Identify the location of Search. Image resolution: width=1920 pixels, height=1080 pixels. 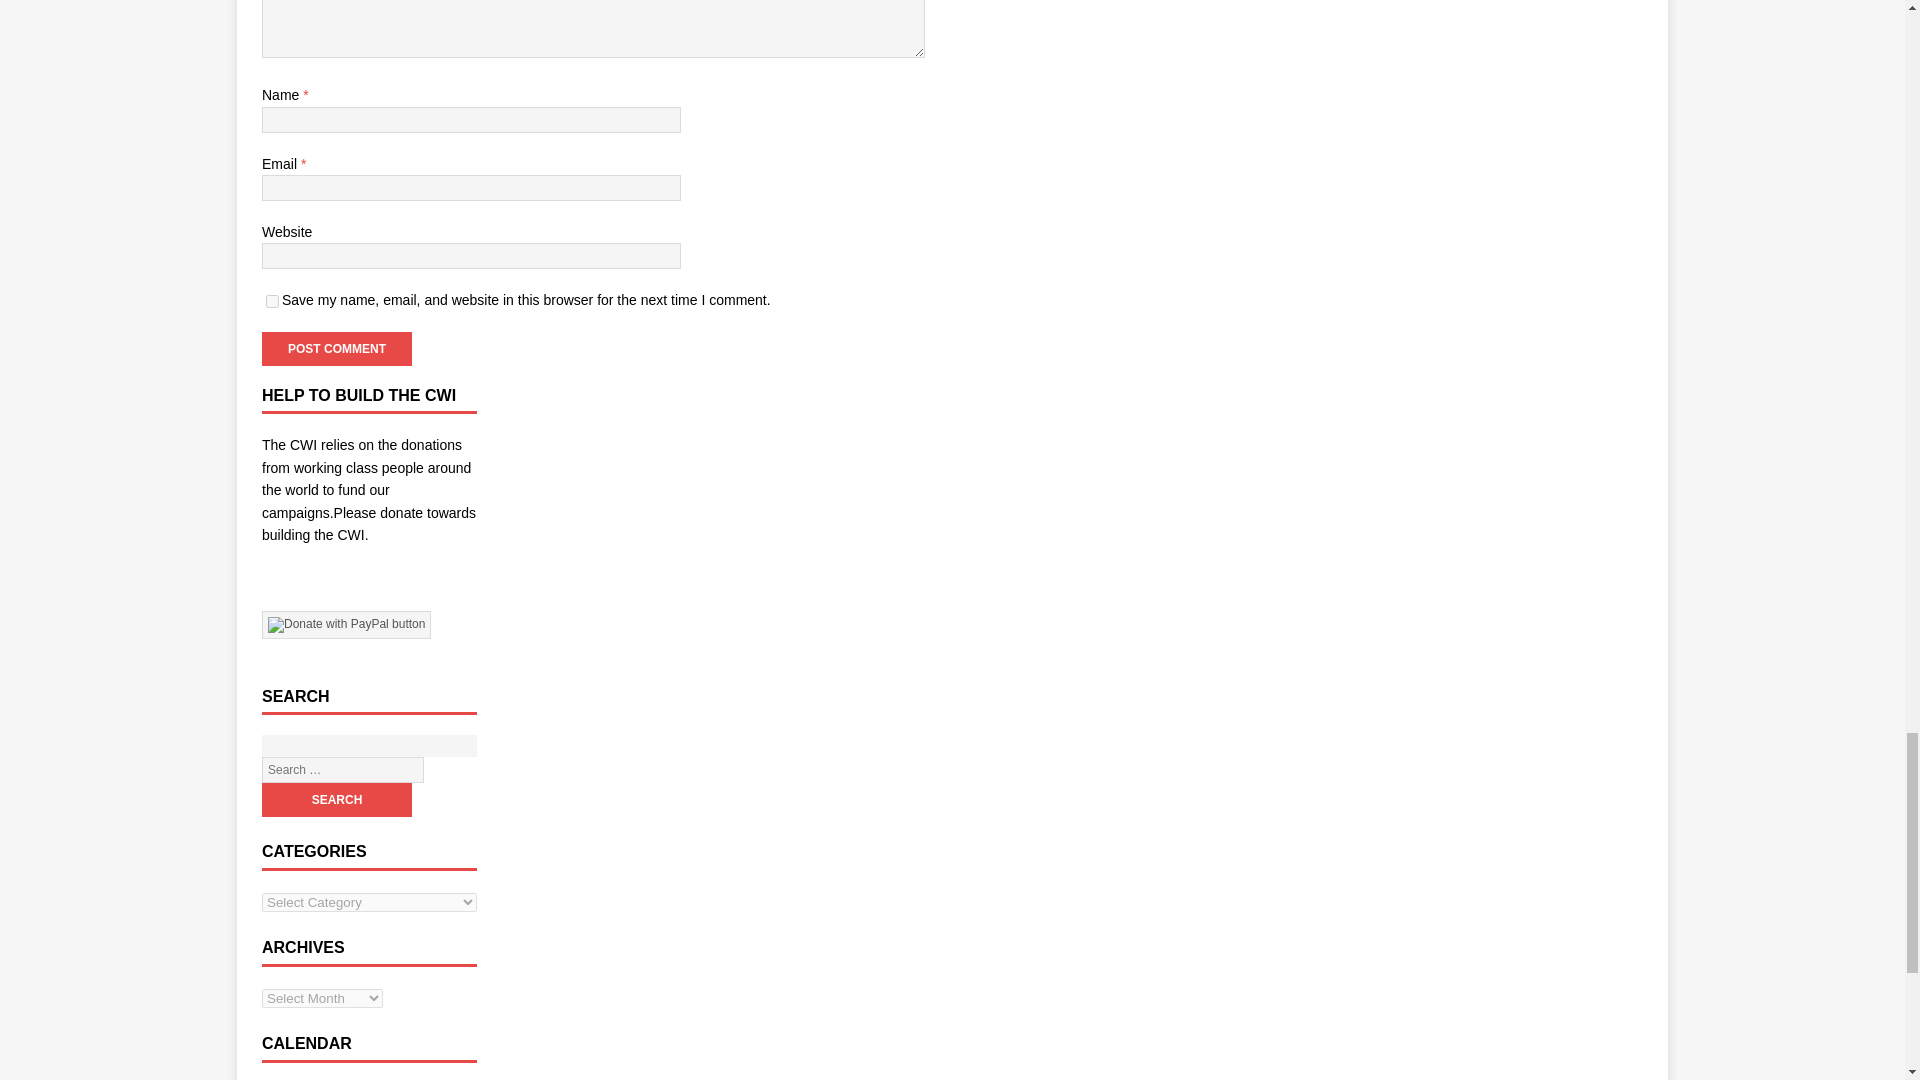
(336, 800).